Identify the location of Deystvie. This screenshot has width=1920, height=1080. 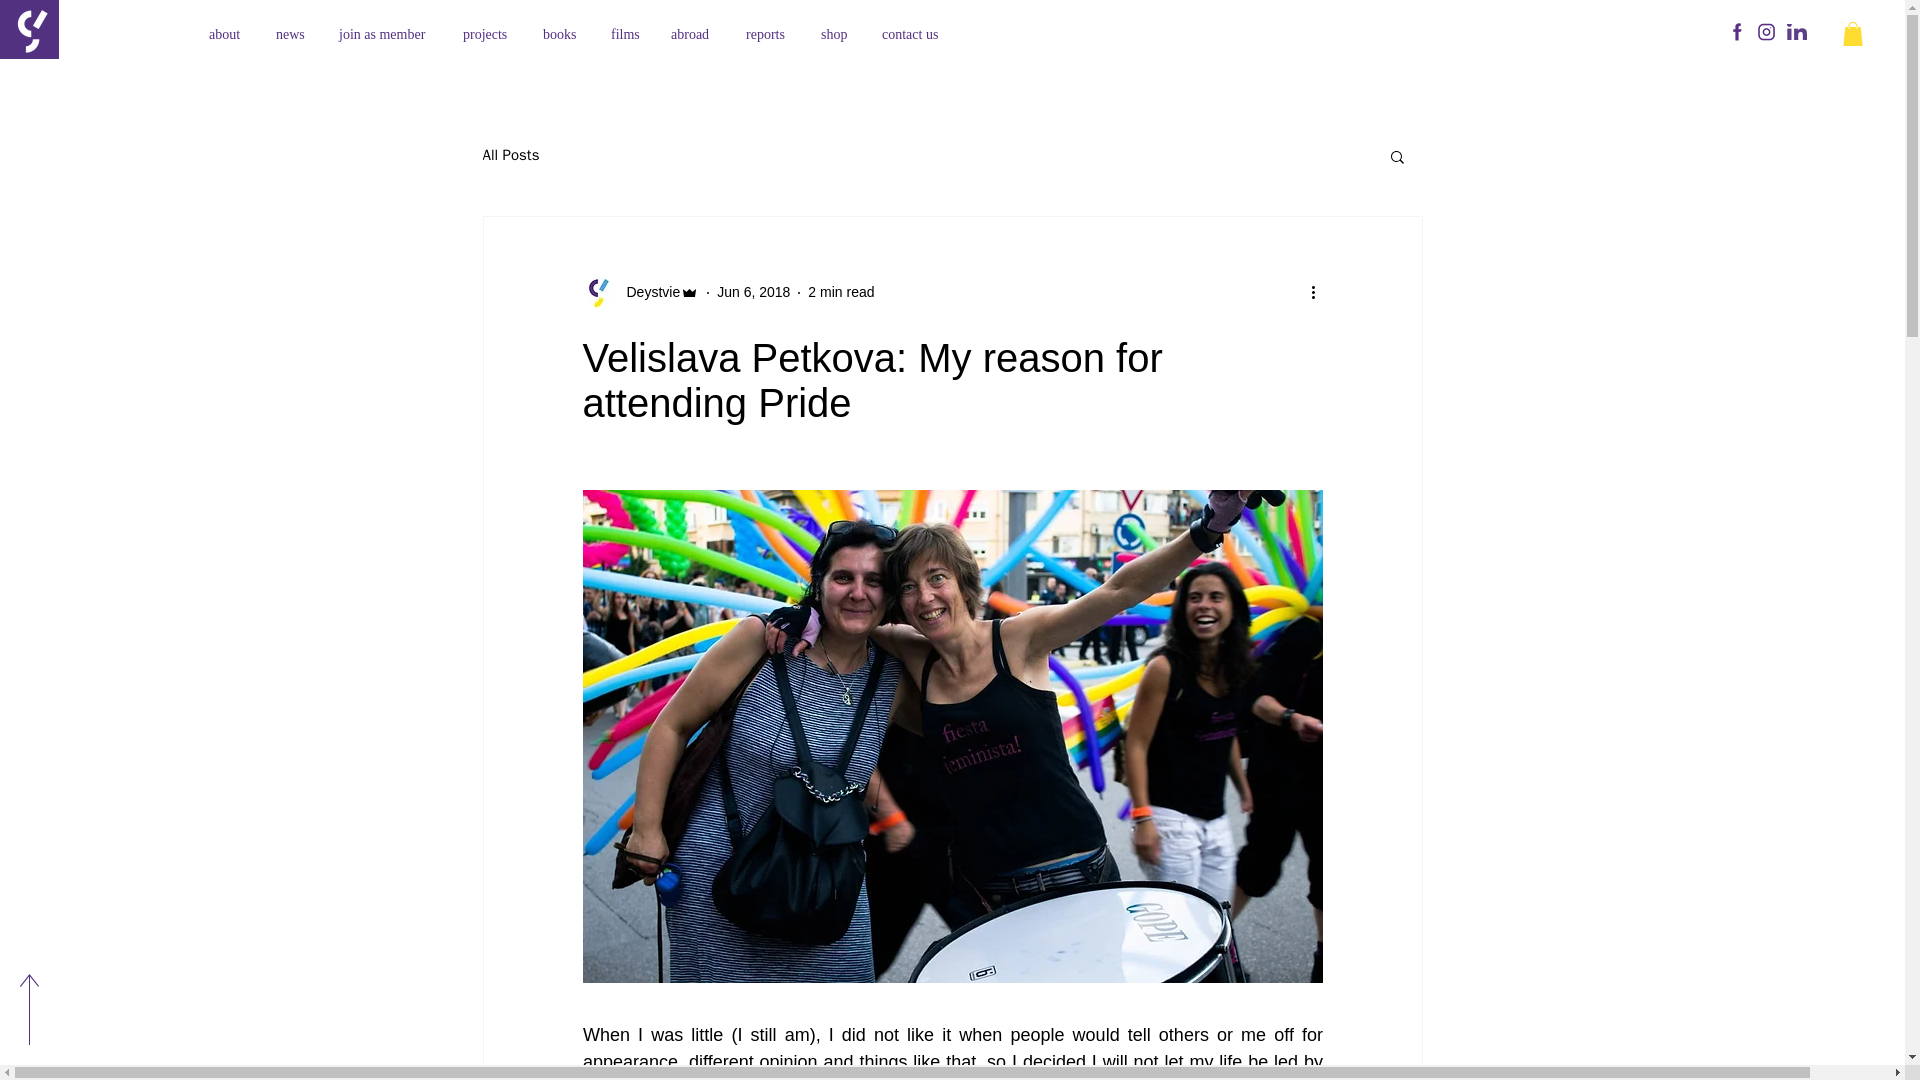
(646, 292).